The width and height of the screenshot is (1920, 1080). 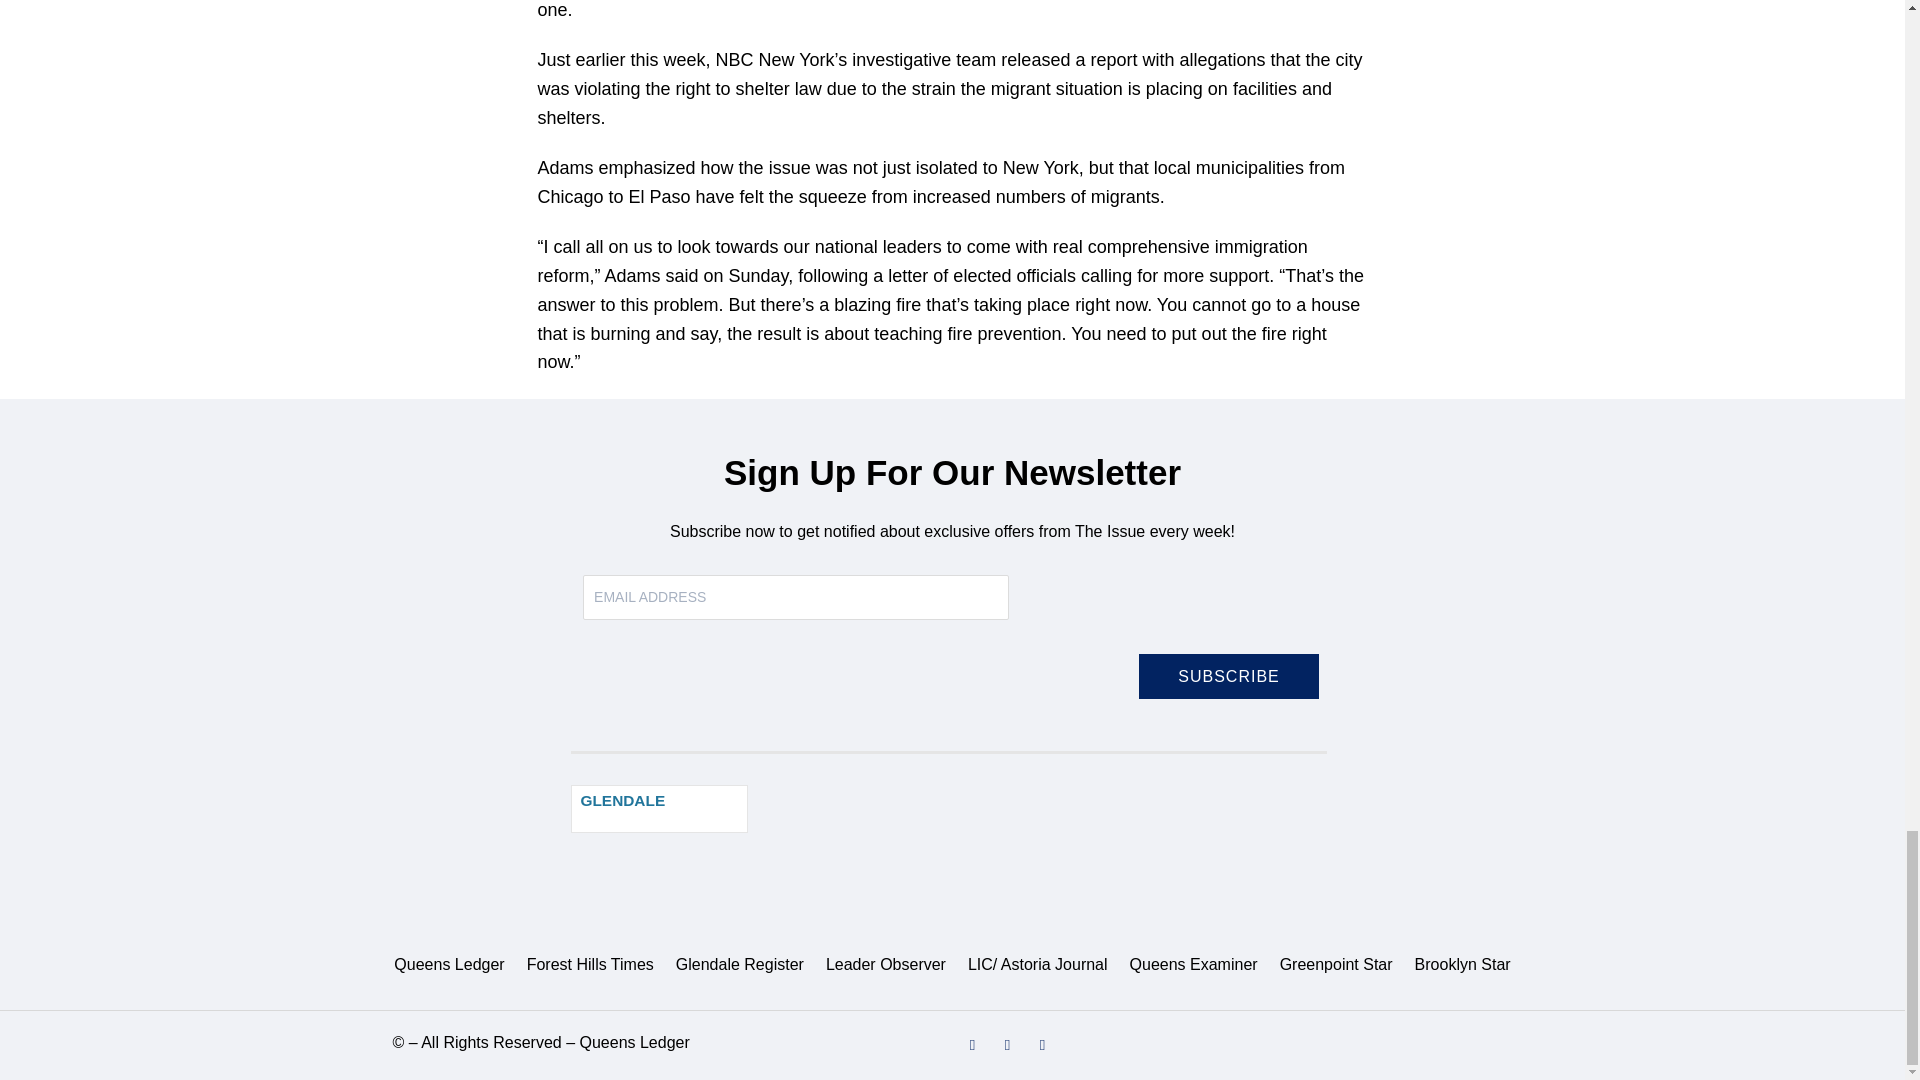 I want to click on GLENDALE, so click(x=622, y=800).